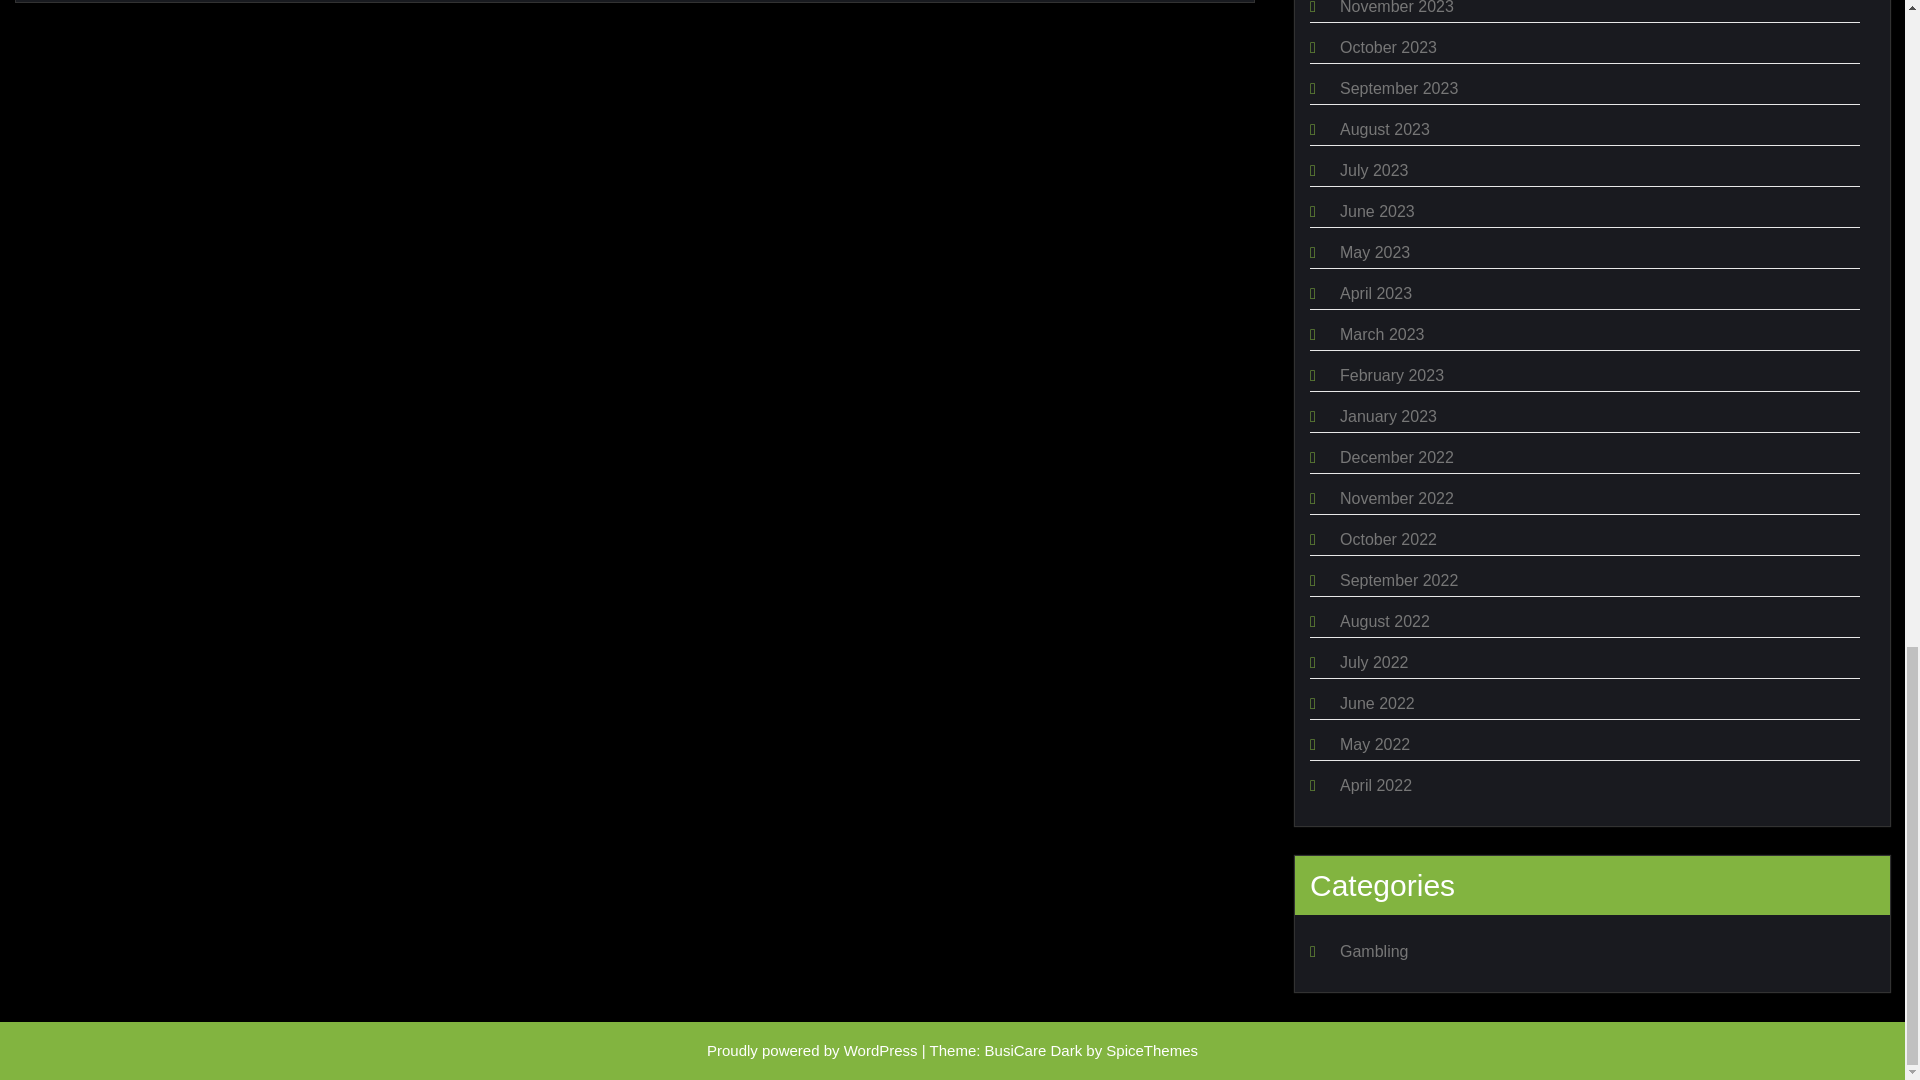 Image resolution: width=1920 pixels, height=1080 pixels. What do you see at coordinates (1392, 376) in the screenshot?
I see `February 2023` at bounding box center [1392, 376].